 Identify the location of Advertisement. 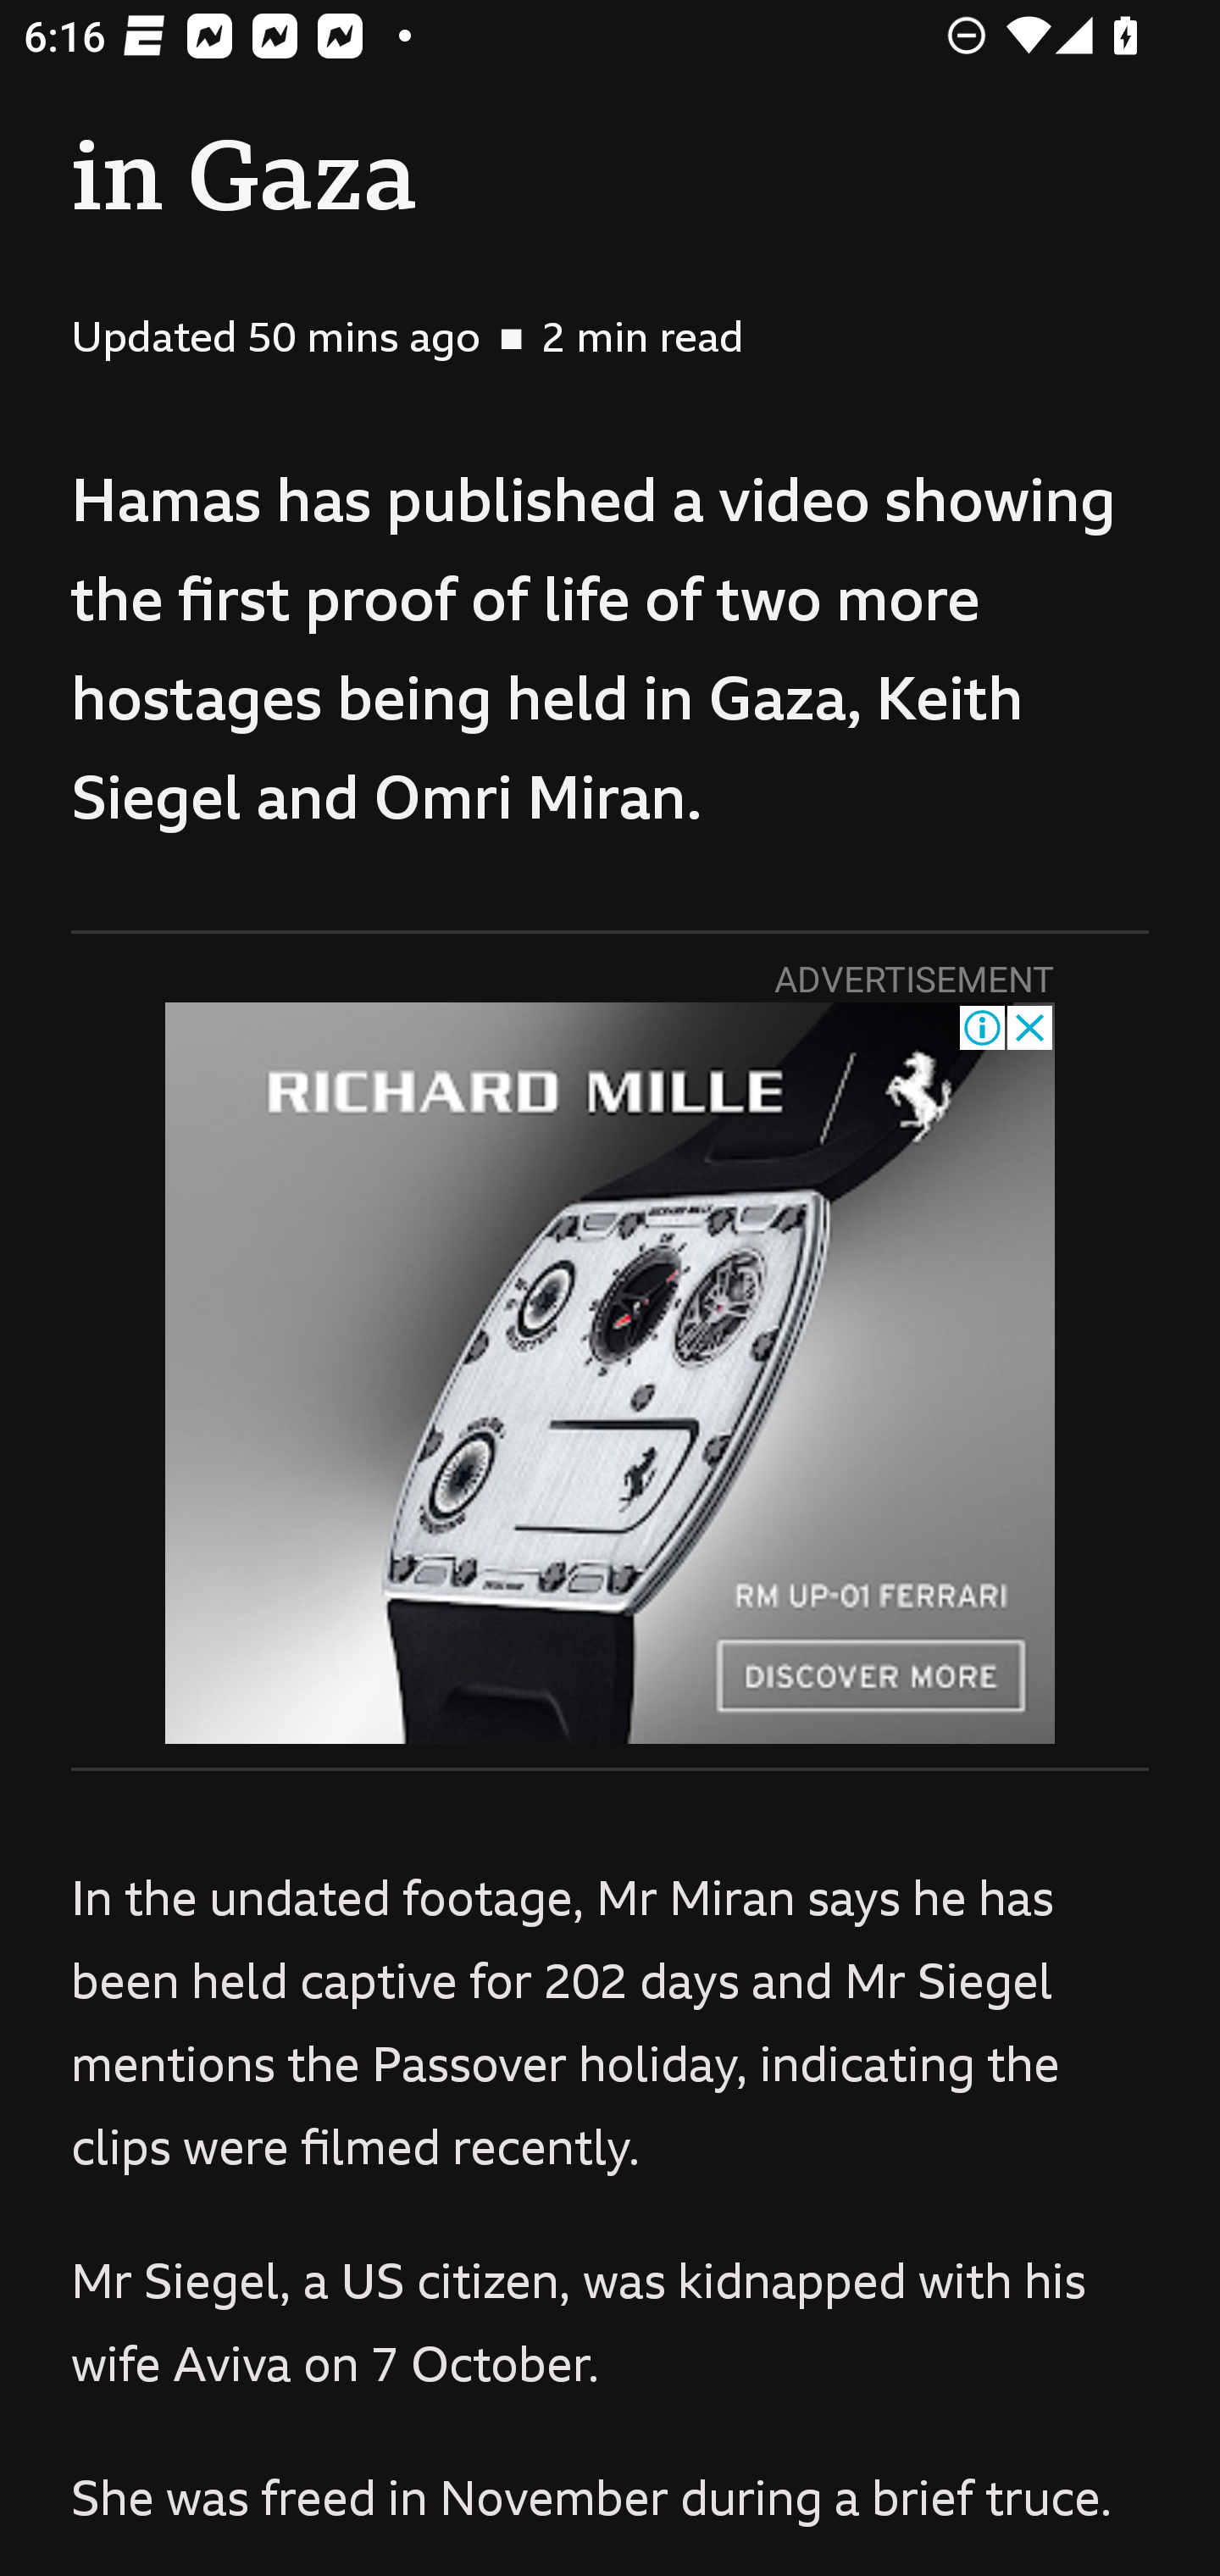
(610, 1373).